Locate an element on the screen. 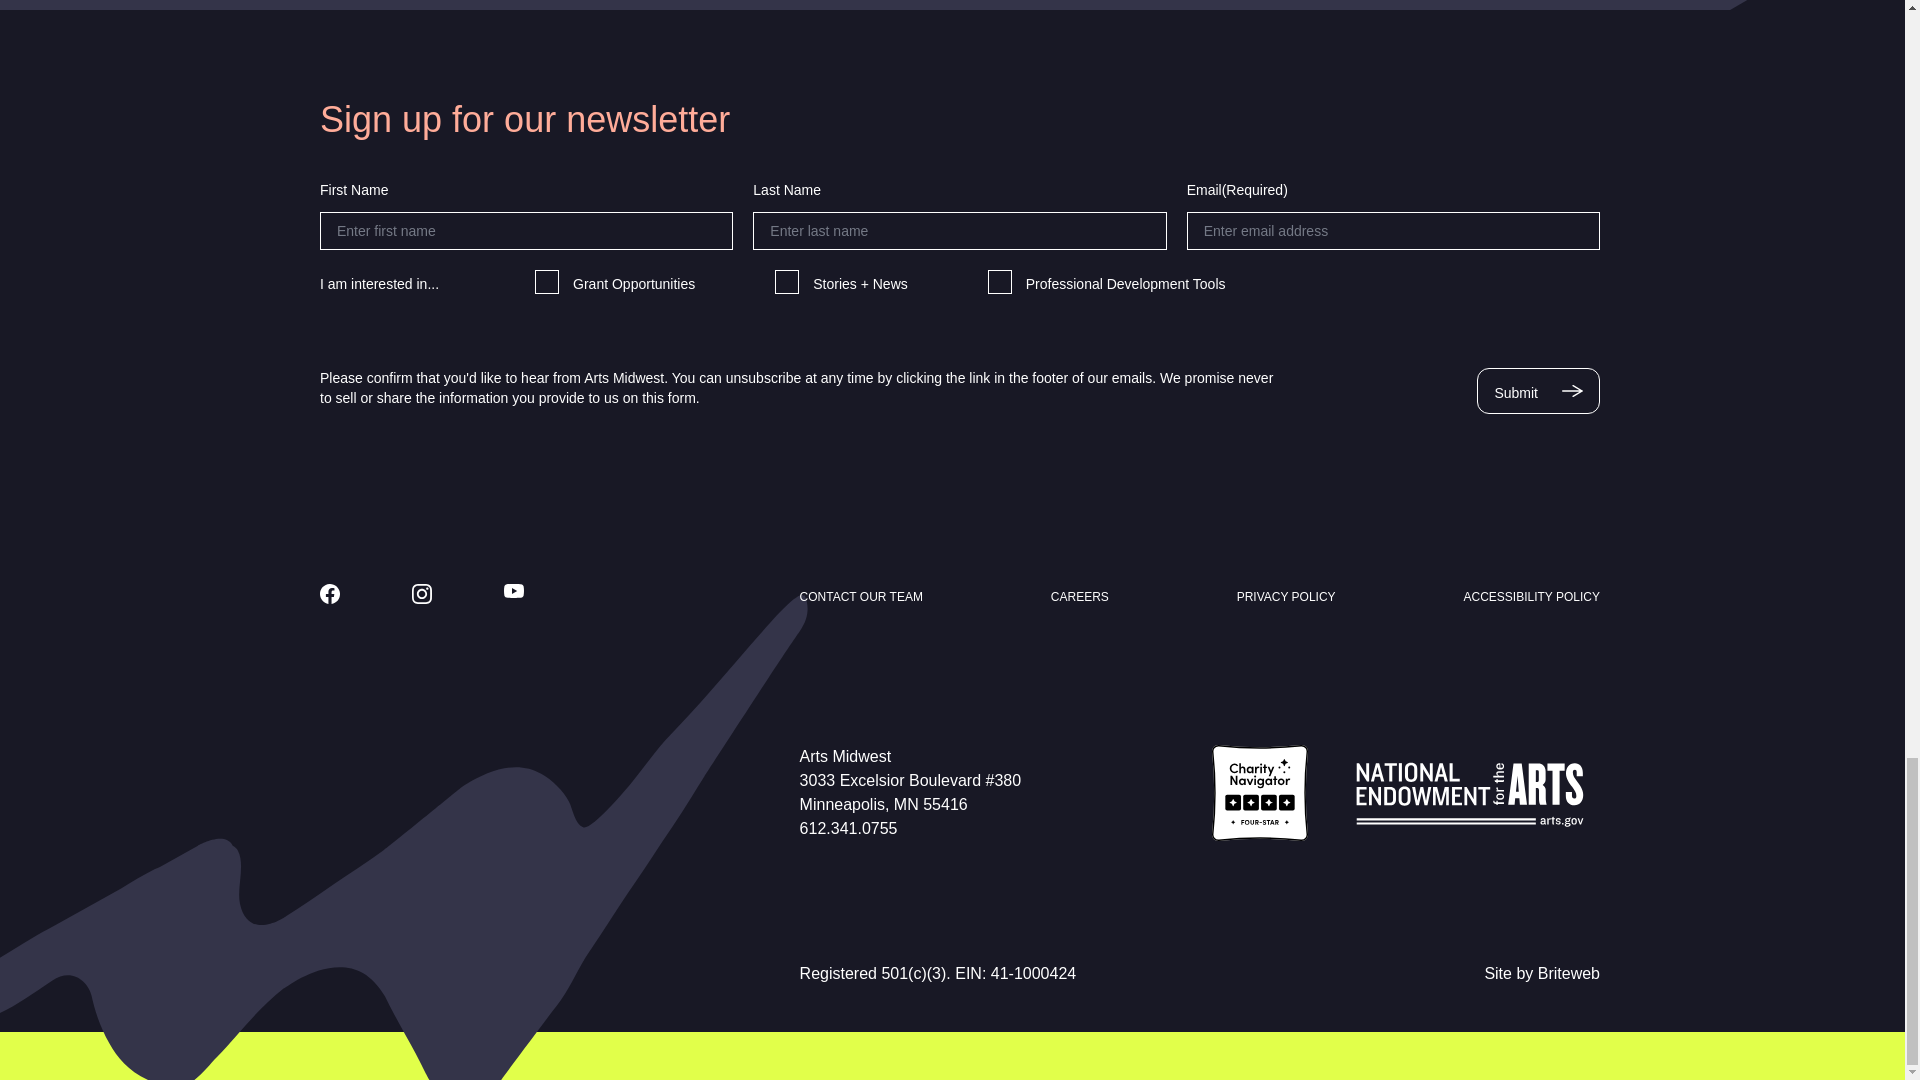 The height and width of the screenshot is (1080, 1920). Follow us on Instagram is located at coordinates (422, 594).